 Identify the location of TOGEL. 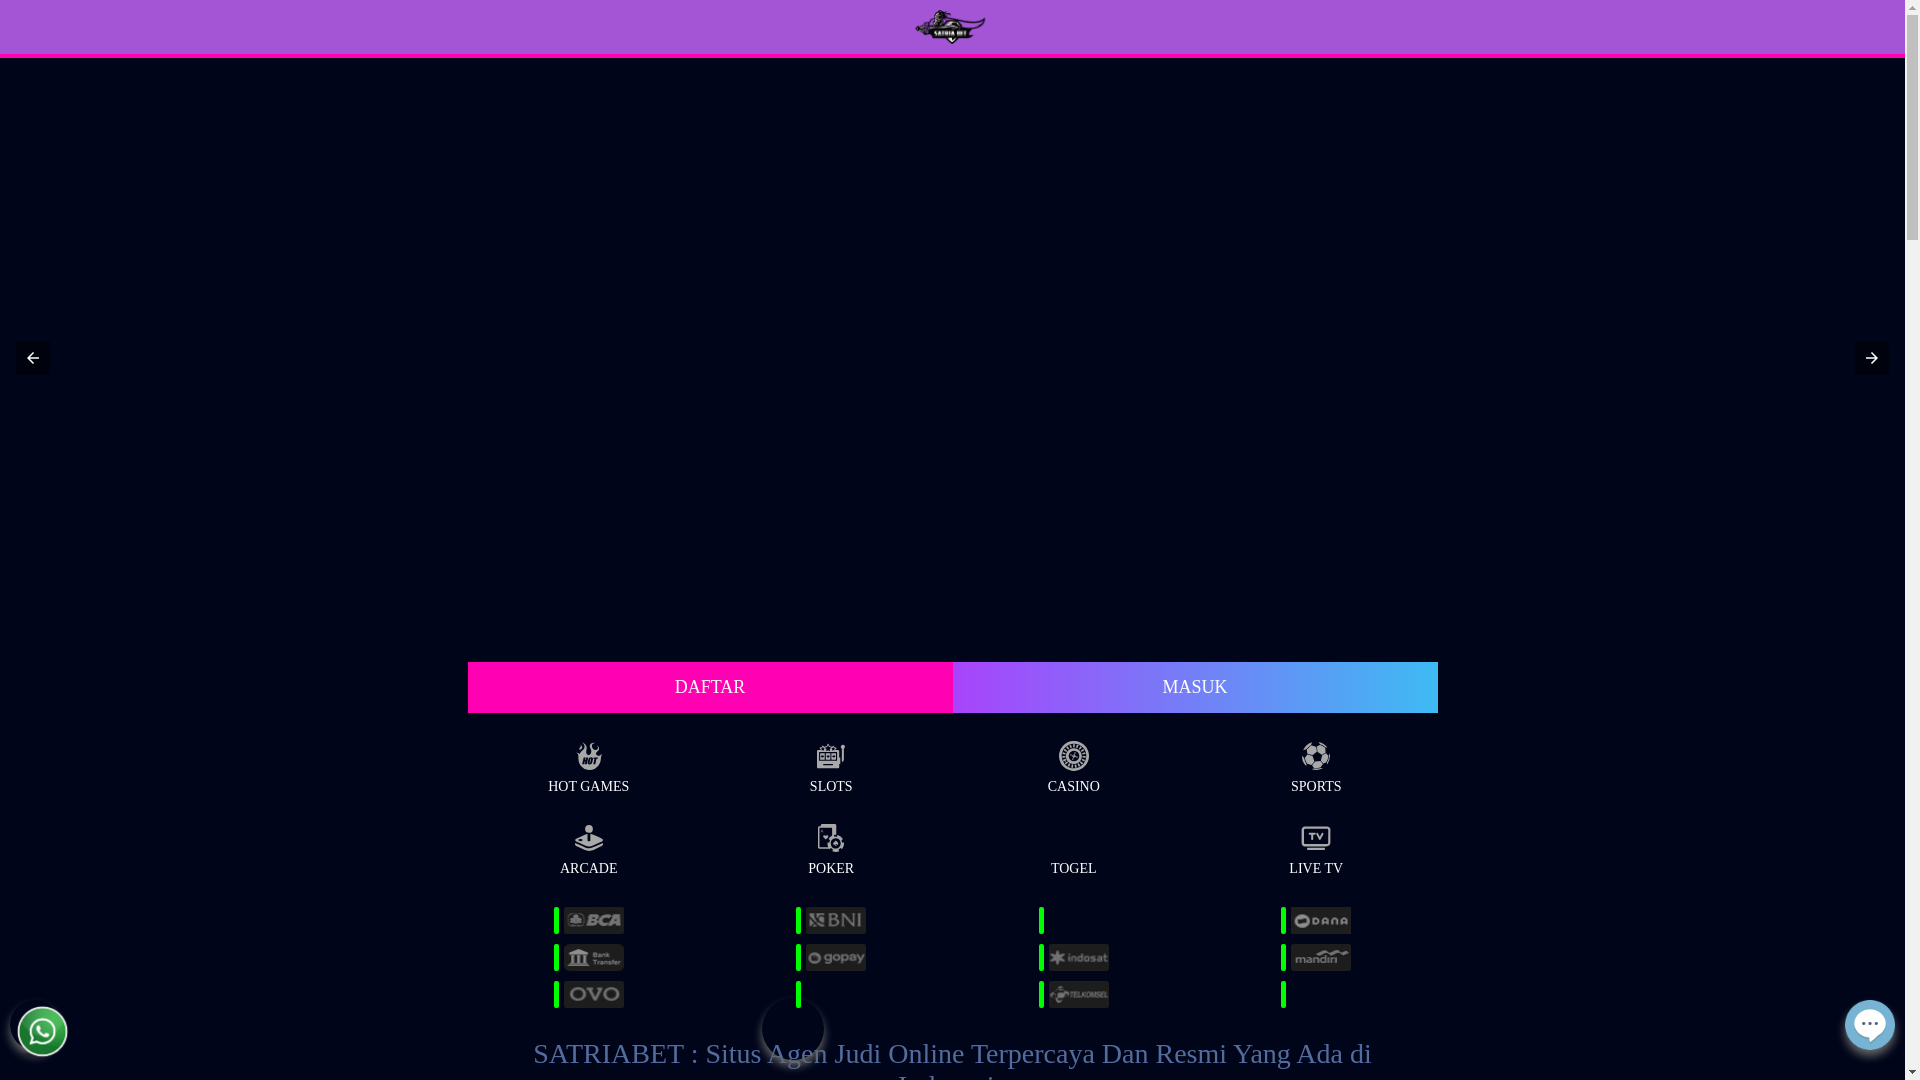
(1074, 846).